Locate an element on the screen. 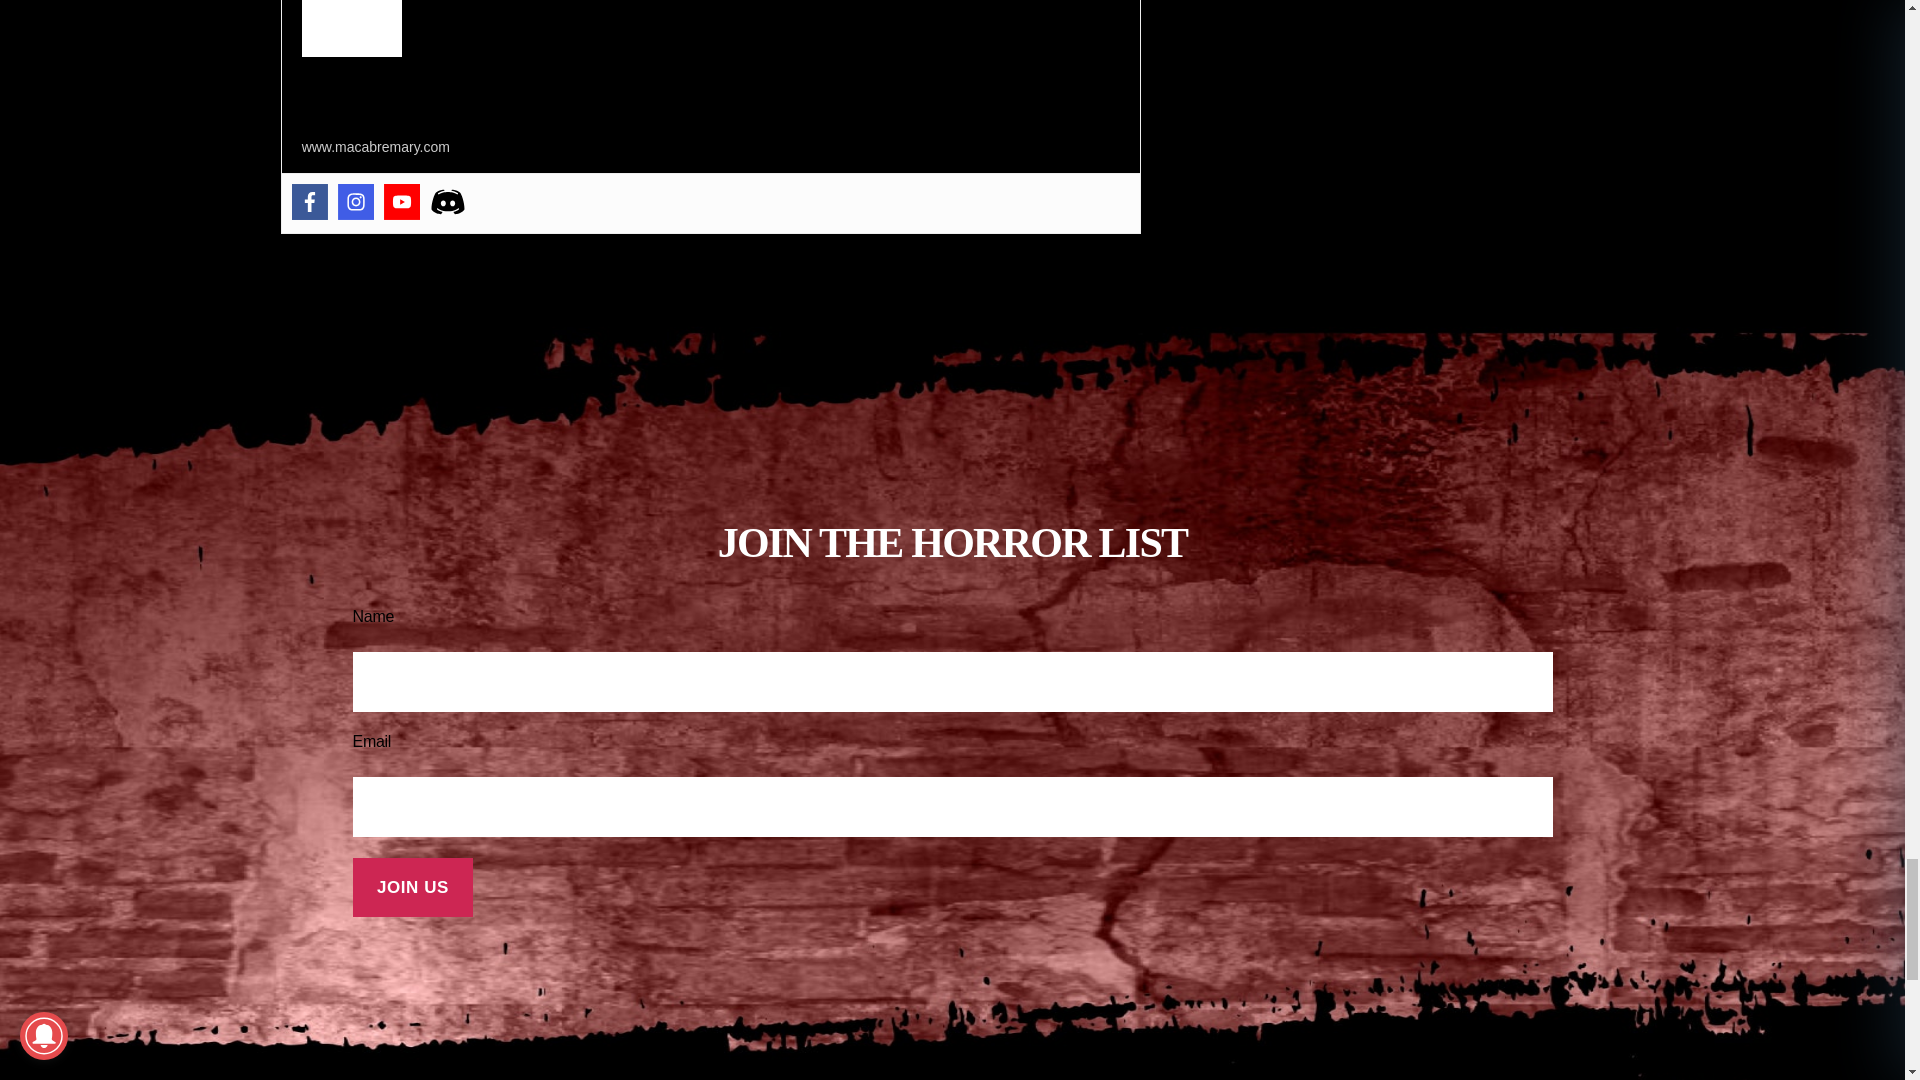 The height and width of the screenshot is (1080, 1920). Youtube is located at coordinates (402, 202).